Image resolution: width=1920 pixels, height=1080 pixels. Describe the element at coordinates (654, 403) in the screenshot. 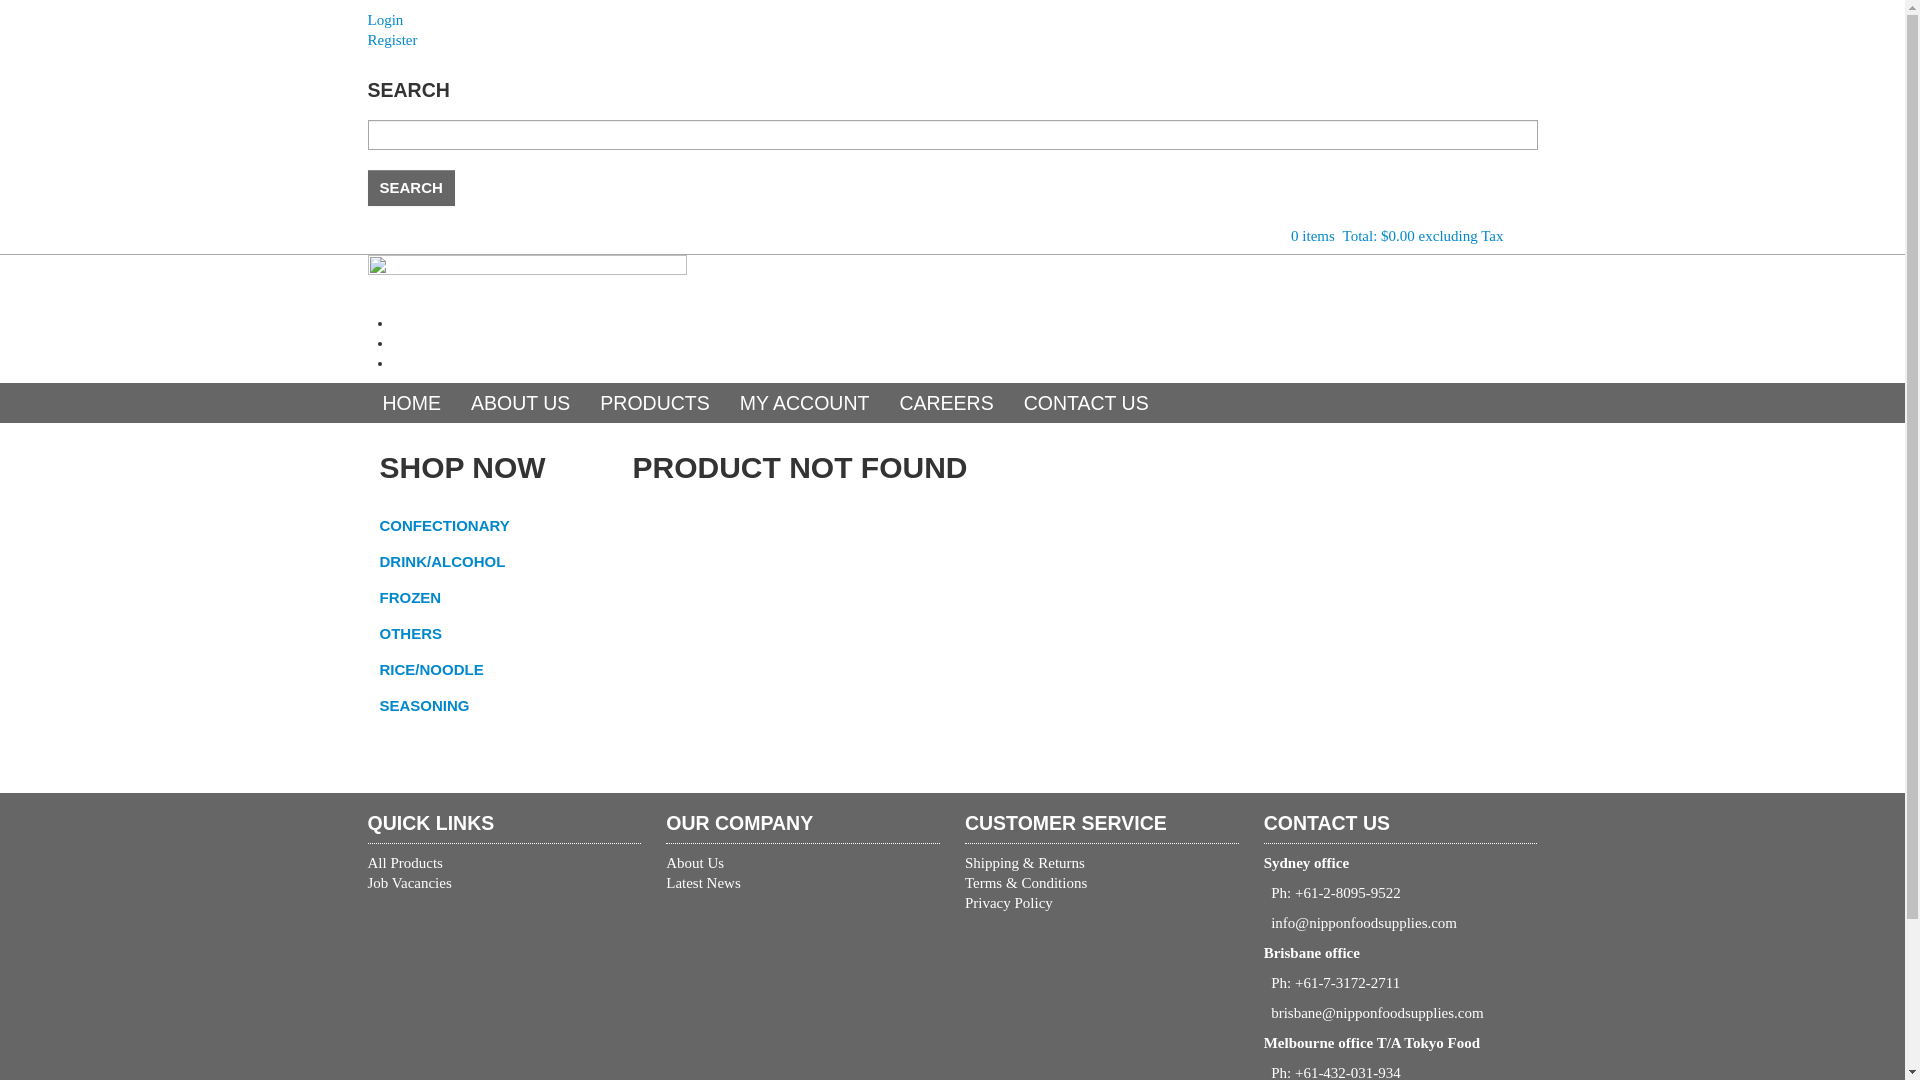

I see `PRODUCTS` at that location.